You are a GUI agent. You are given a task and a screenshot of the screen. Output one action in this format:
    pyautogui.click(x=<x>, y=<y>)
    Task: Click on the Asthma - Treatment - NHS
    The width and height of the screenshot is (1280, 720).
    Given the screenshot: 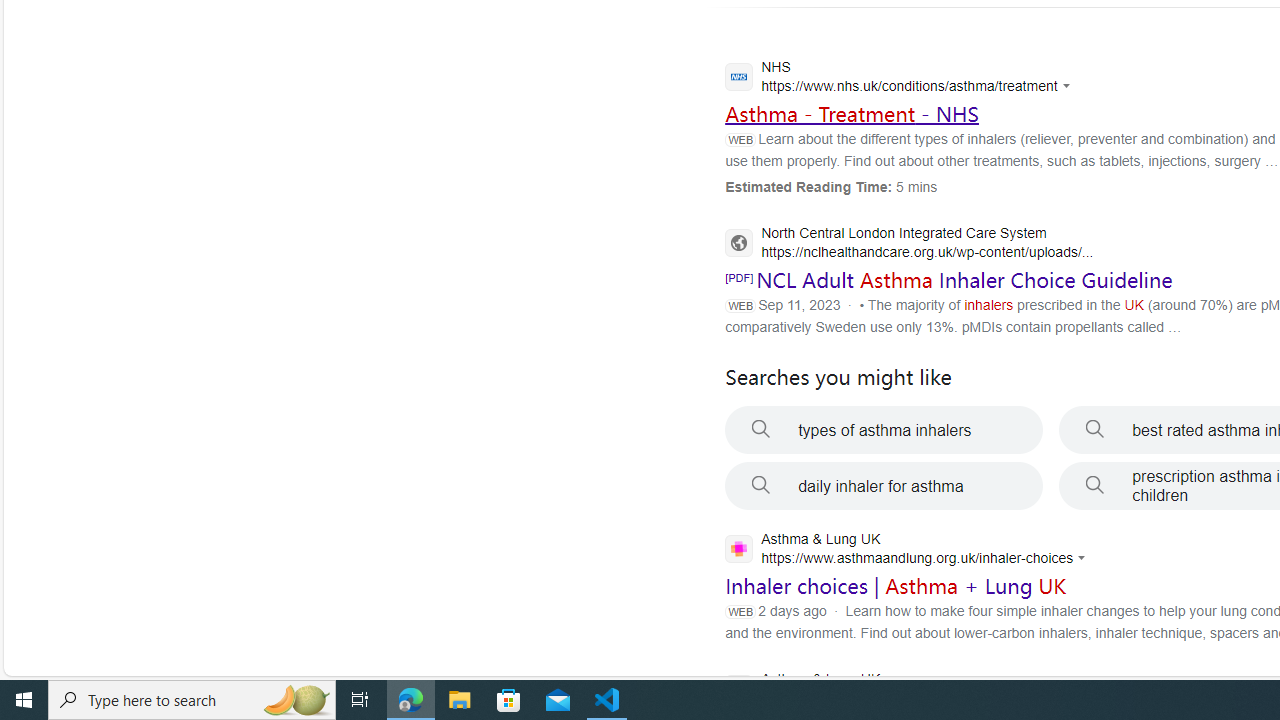 What is the action you would take?
    pyautogui.click(x=852, y=113)
    